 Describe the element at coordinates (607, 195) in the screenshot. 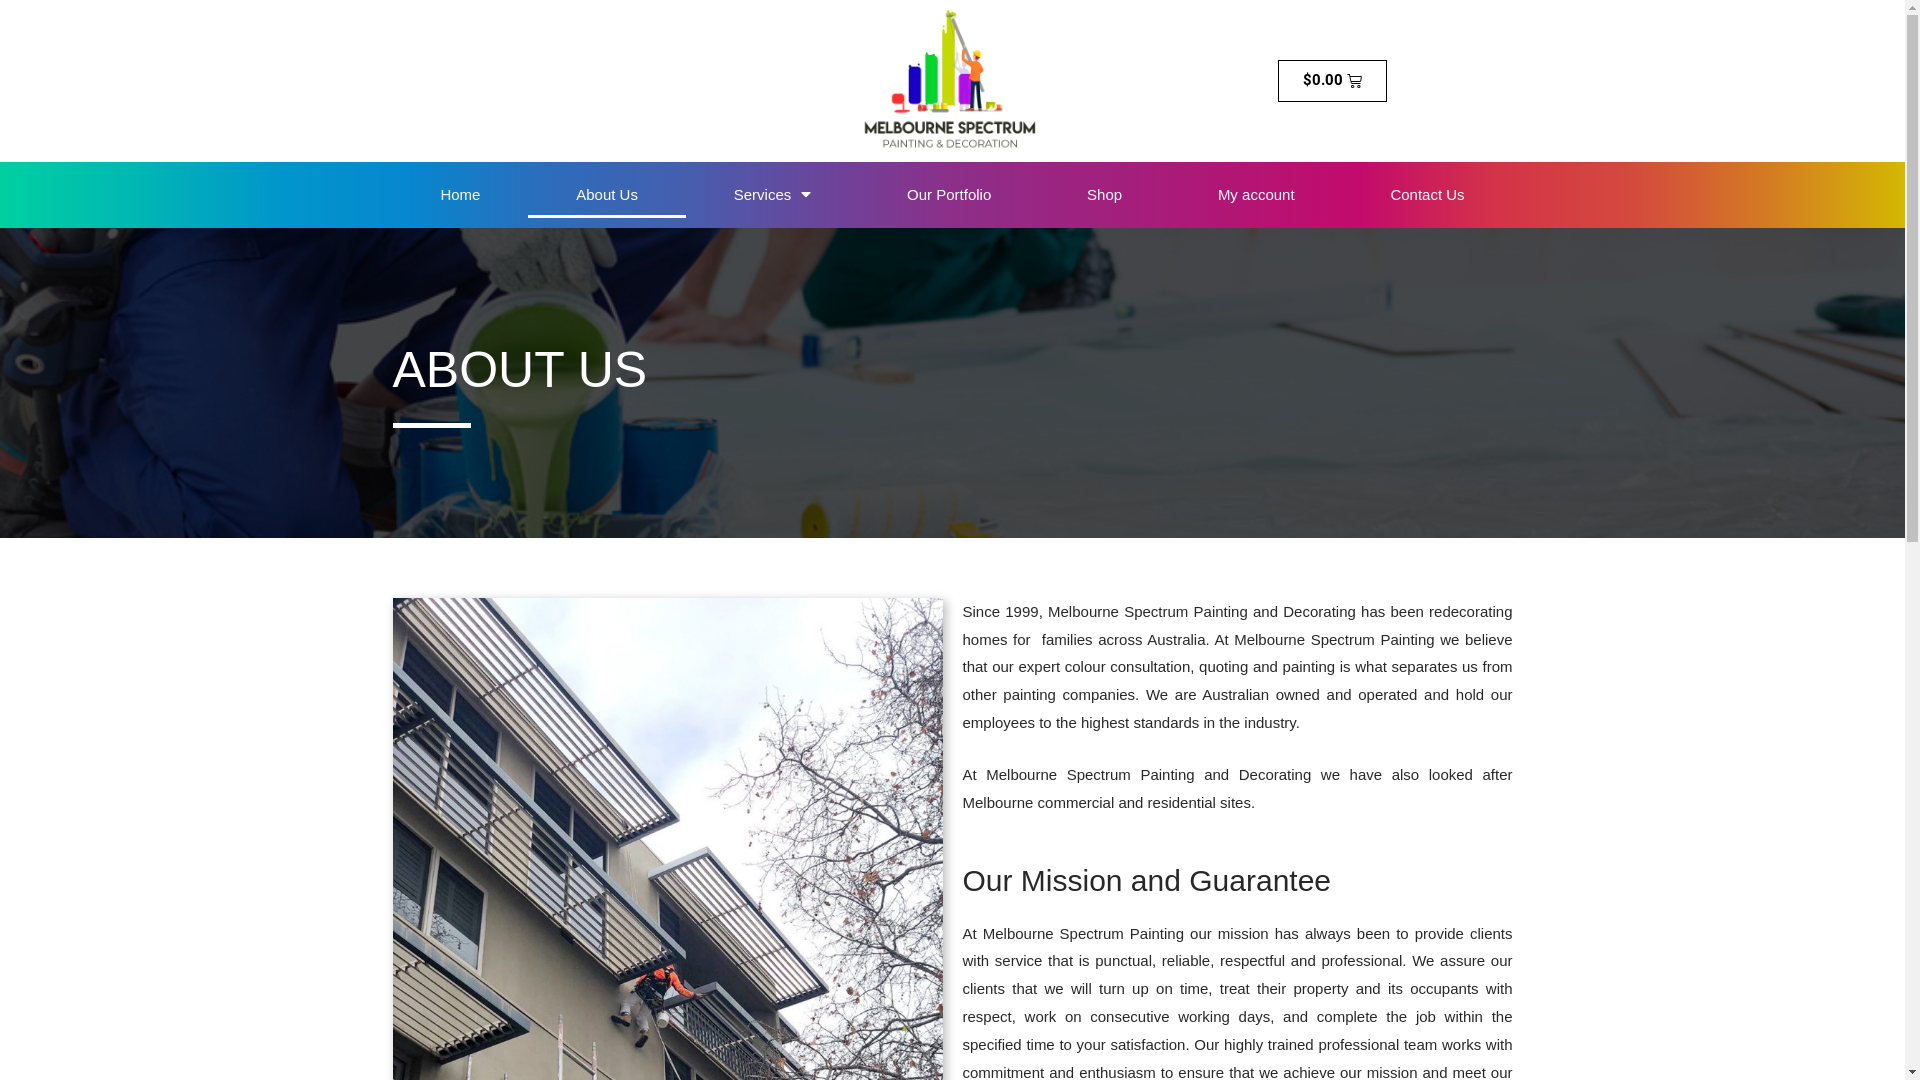

I see `About Us` at that location.